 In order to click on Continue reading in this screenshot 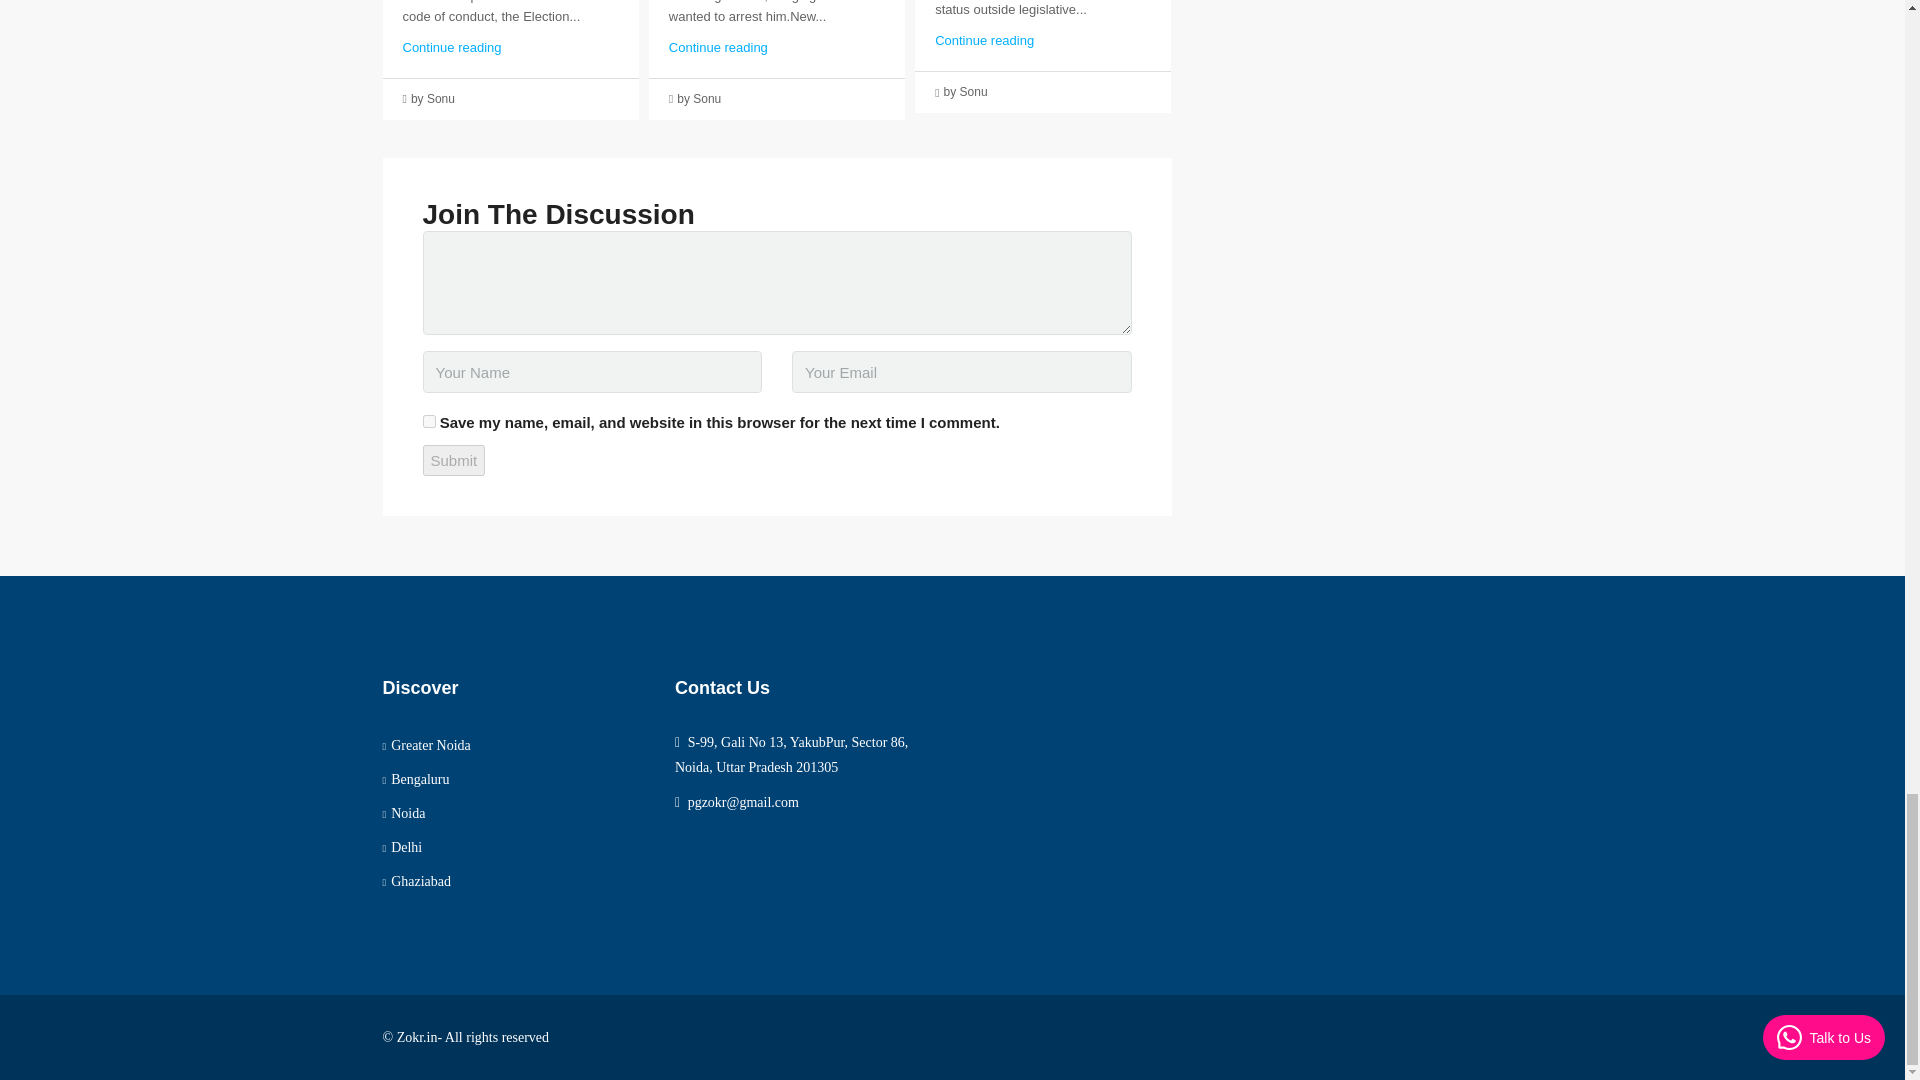, I will do `click(984, 40)`.